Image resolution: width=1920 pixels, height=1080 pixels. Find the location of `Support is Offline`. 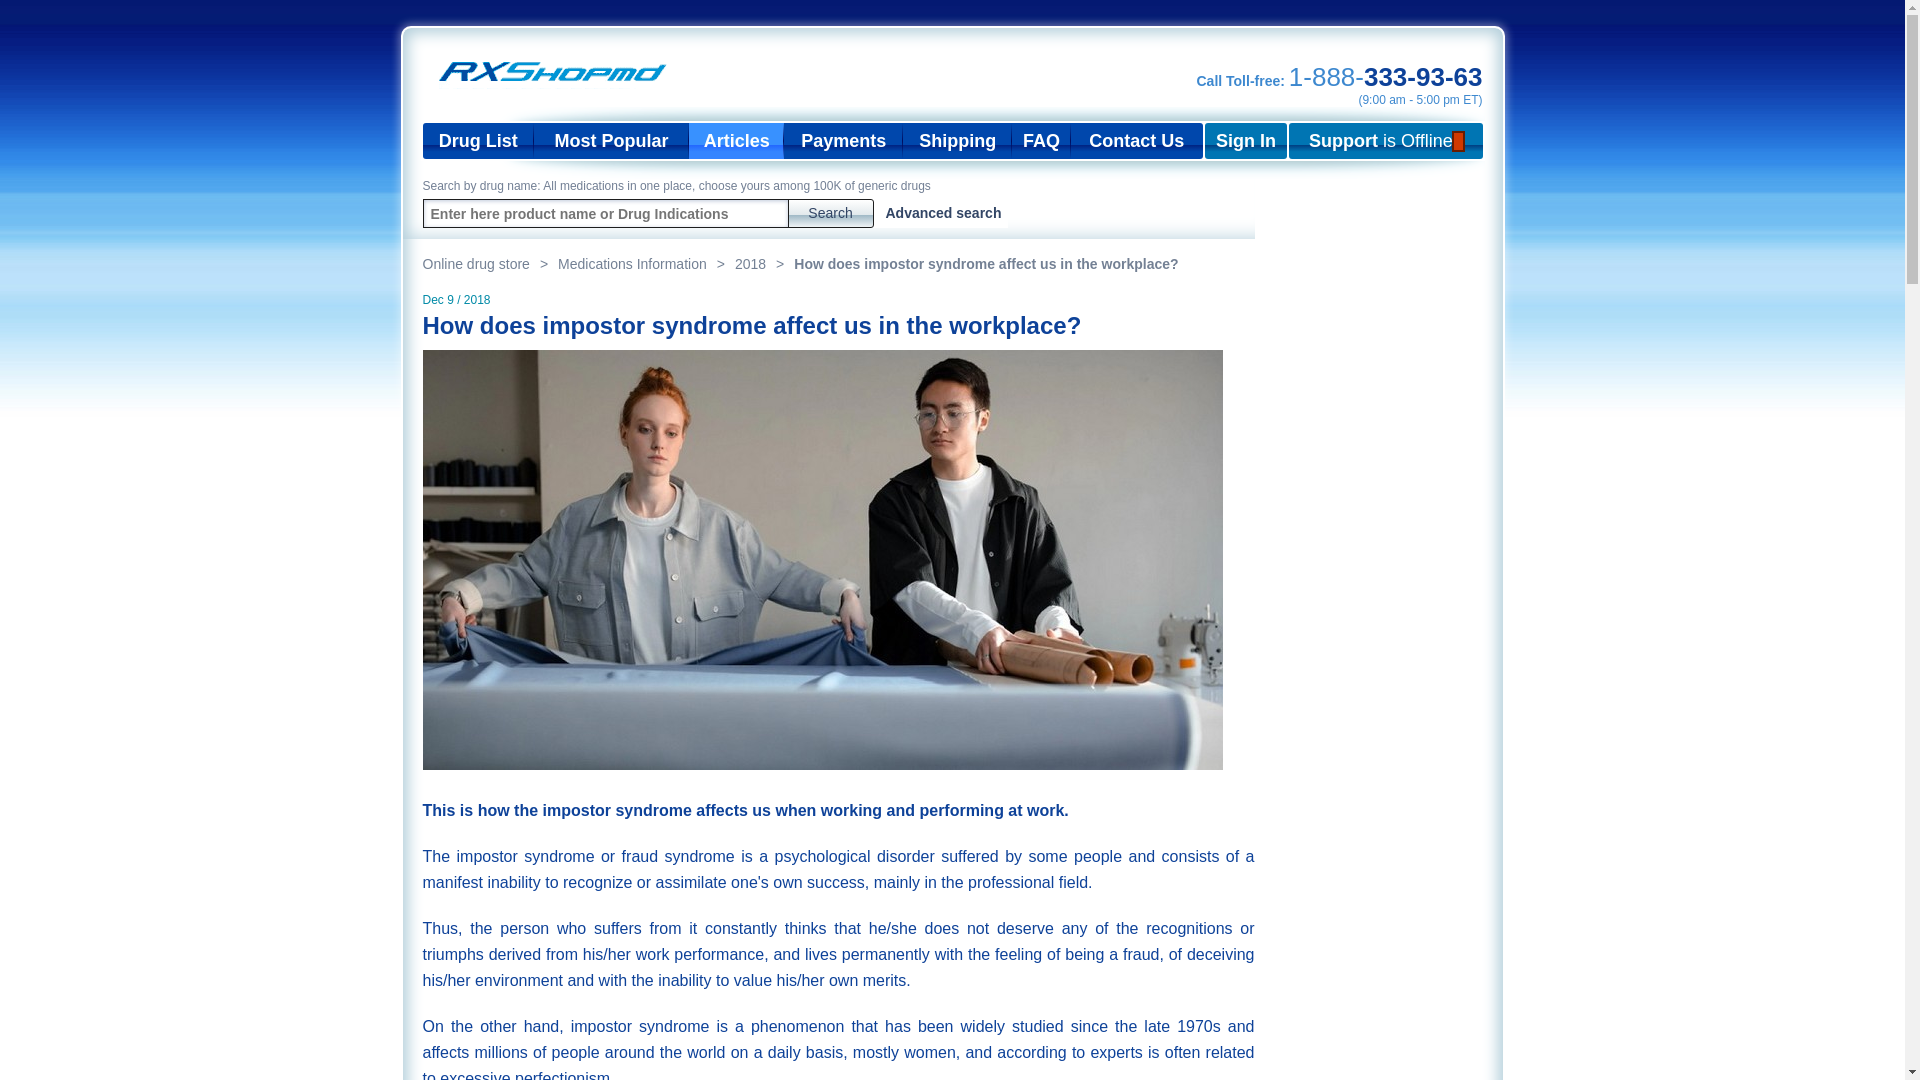

Support is Offline is located at coordinates (1385, 140).